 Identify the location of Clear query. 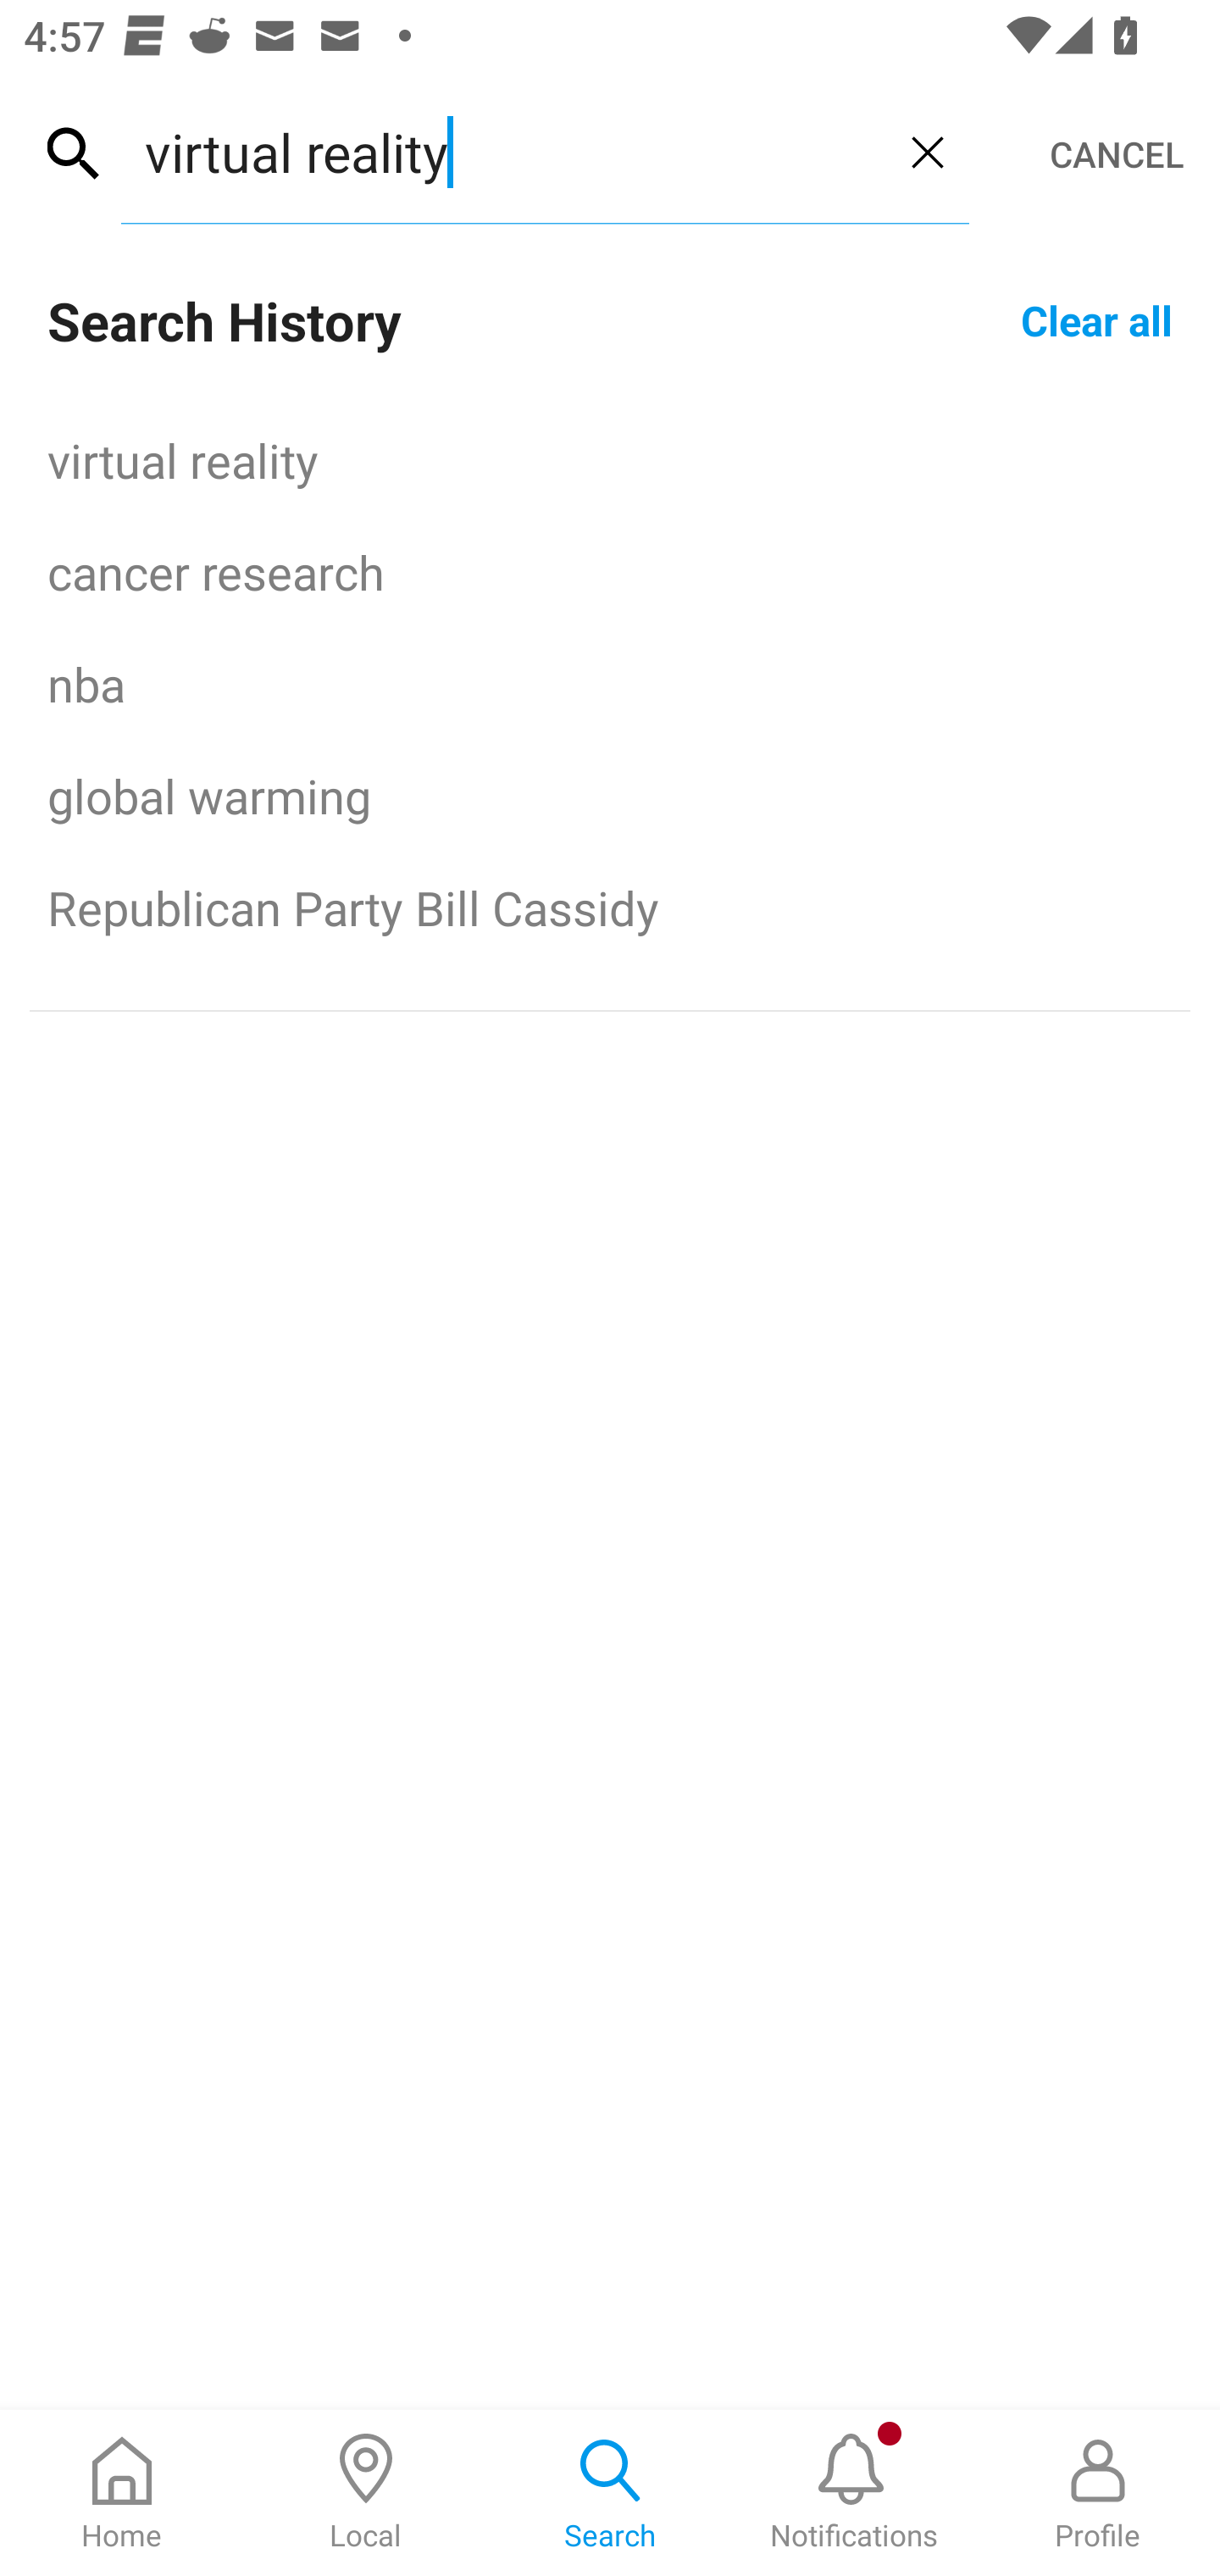
(927, 152).